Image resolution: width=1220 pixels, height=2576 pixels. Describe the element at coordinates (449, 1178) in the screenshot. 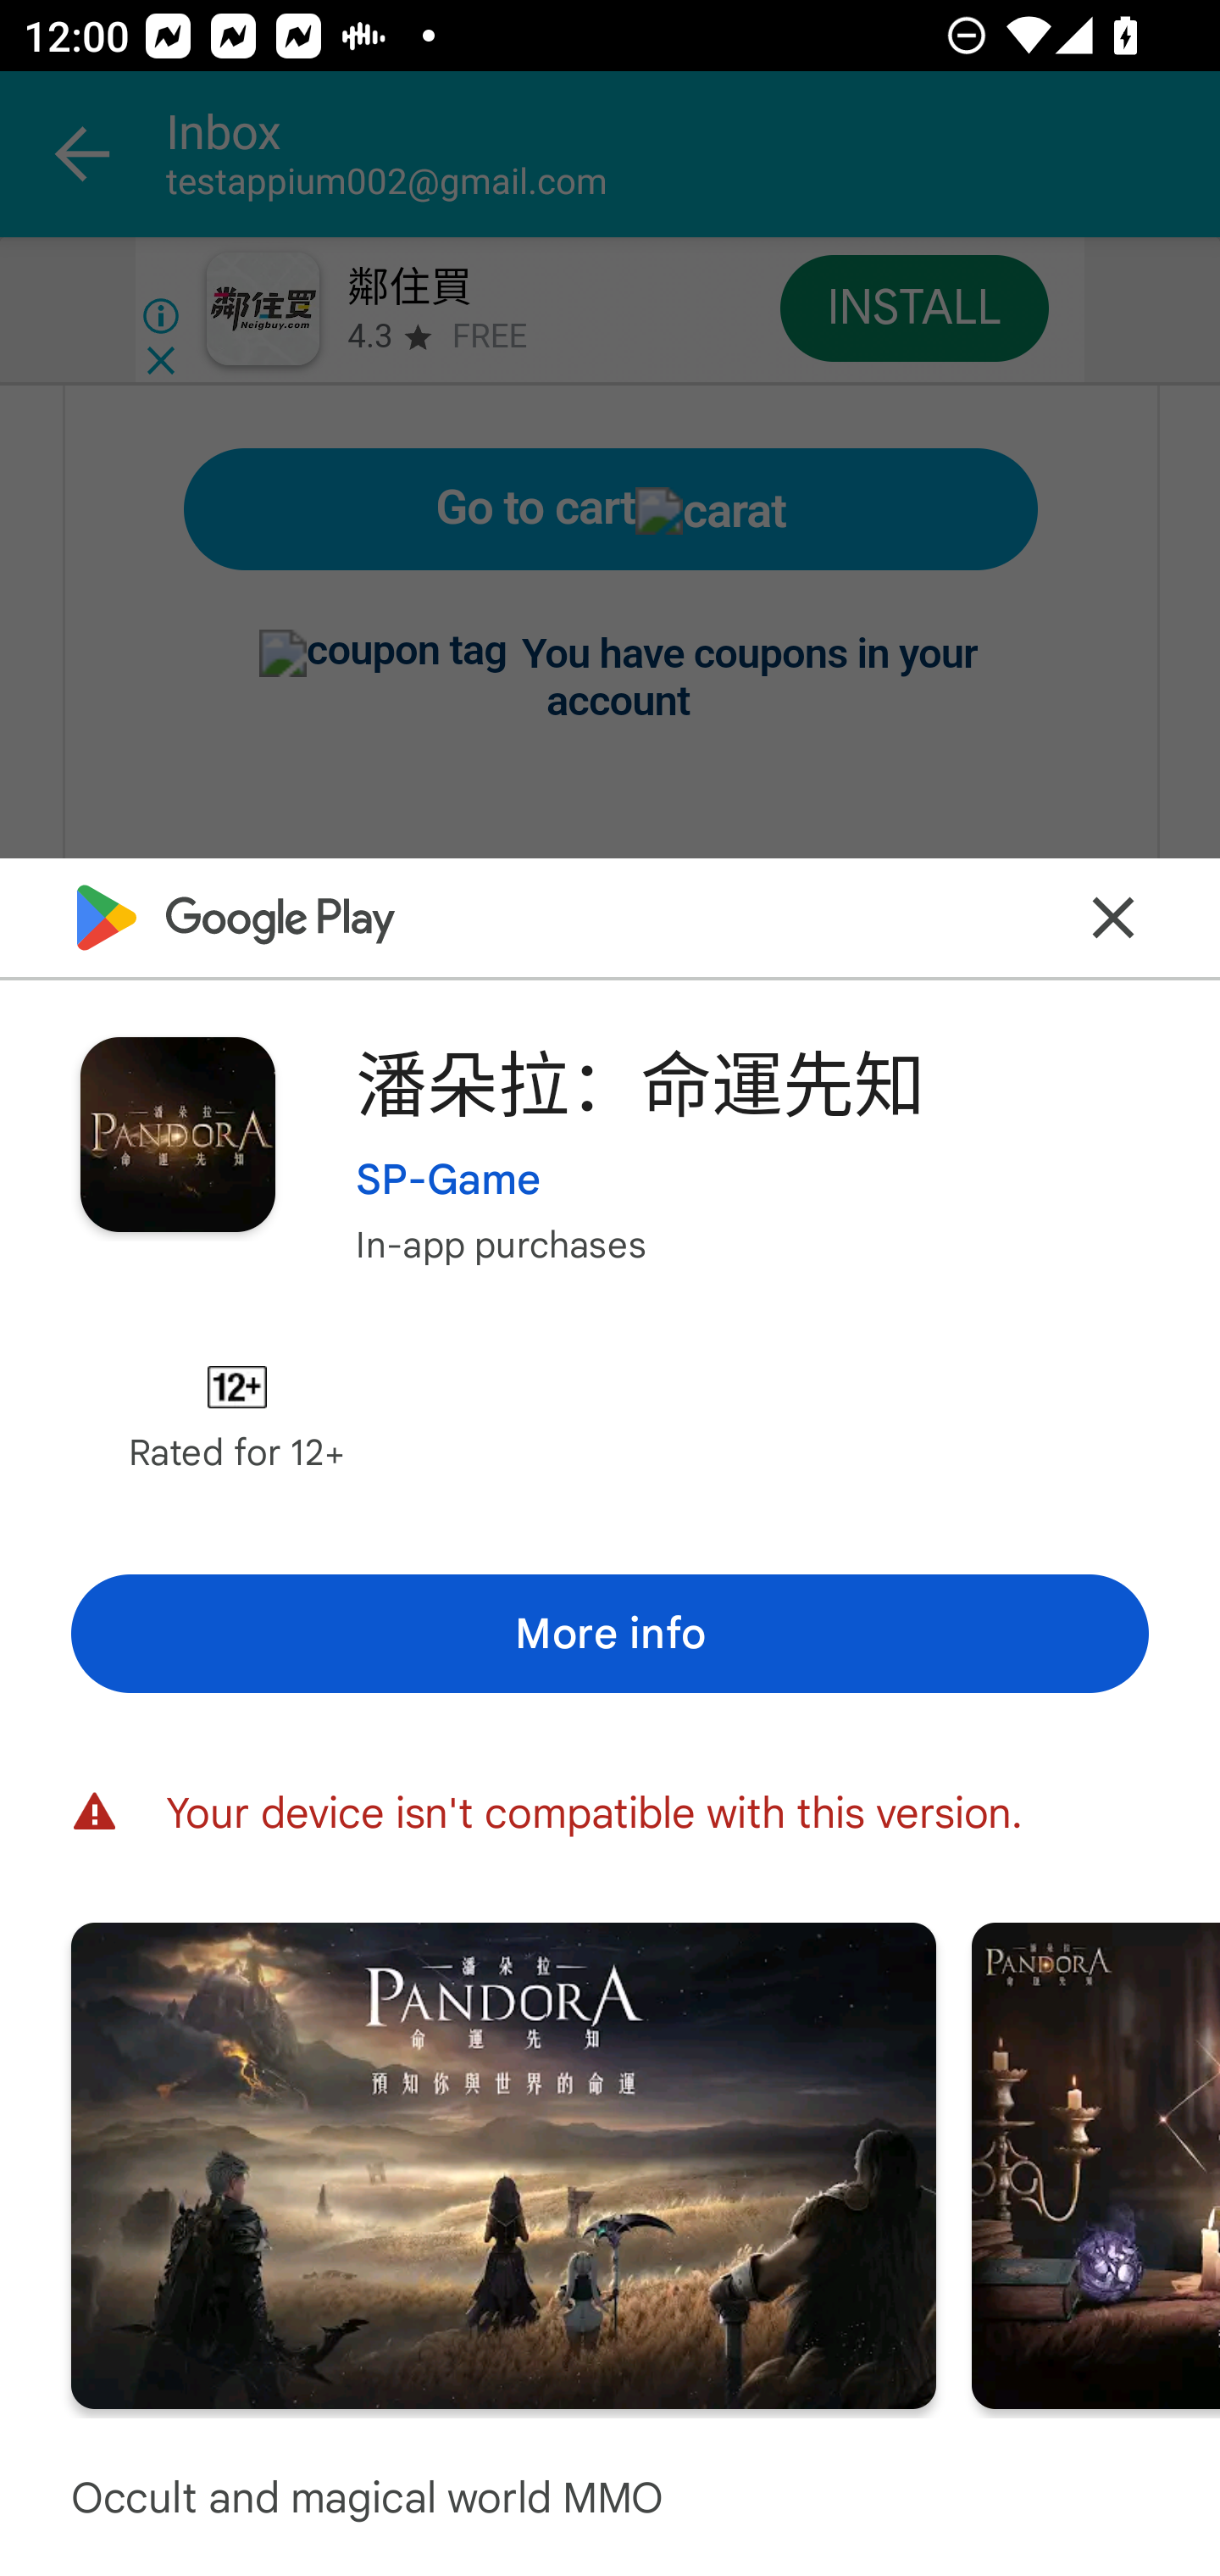

I see `SP-Game` at that location.